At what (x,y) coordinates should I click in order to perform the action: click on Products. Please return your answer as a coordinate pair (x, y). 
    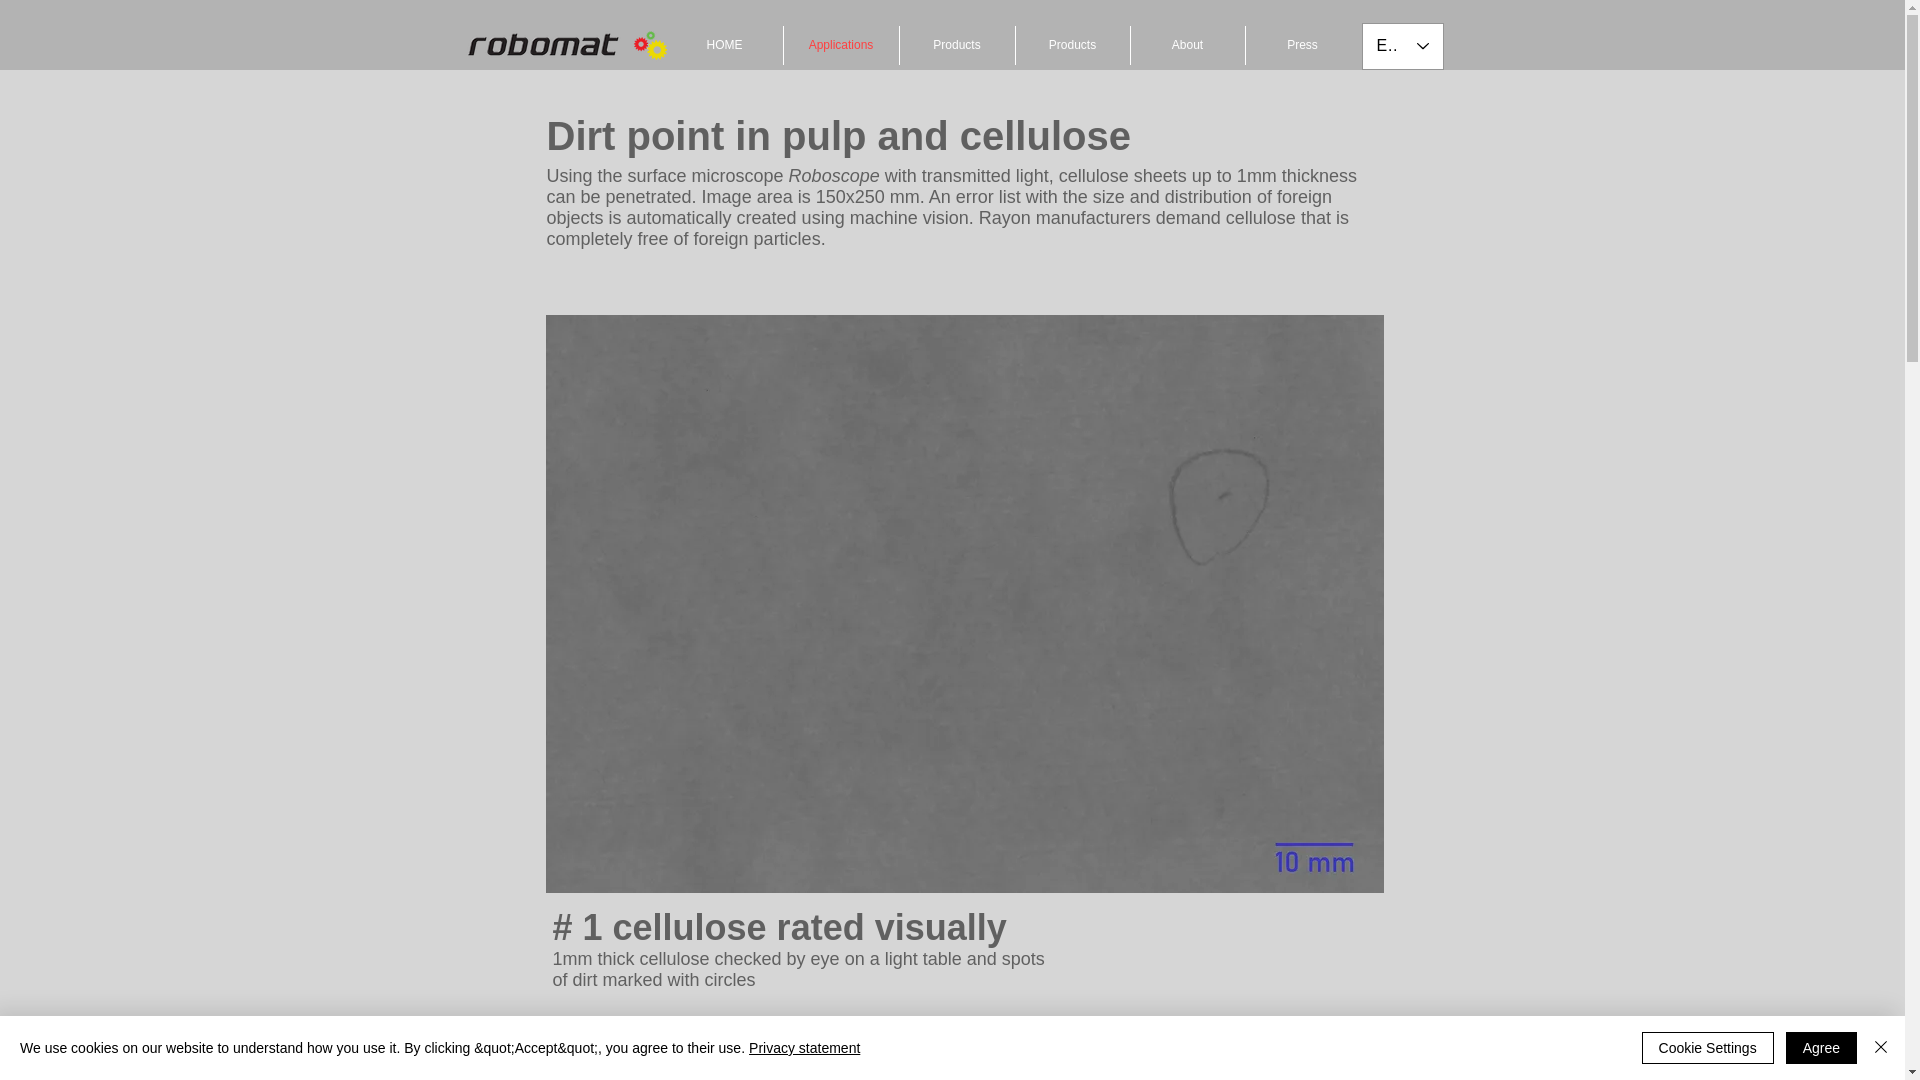
    Looking at the image, I should click on (1072, 44).